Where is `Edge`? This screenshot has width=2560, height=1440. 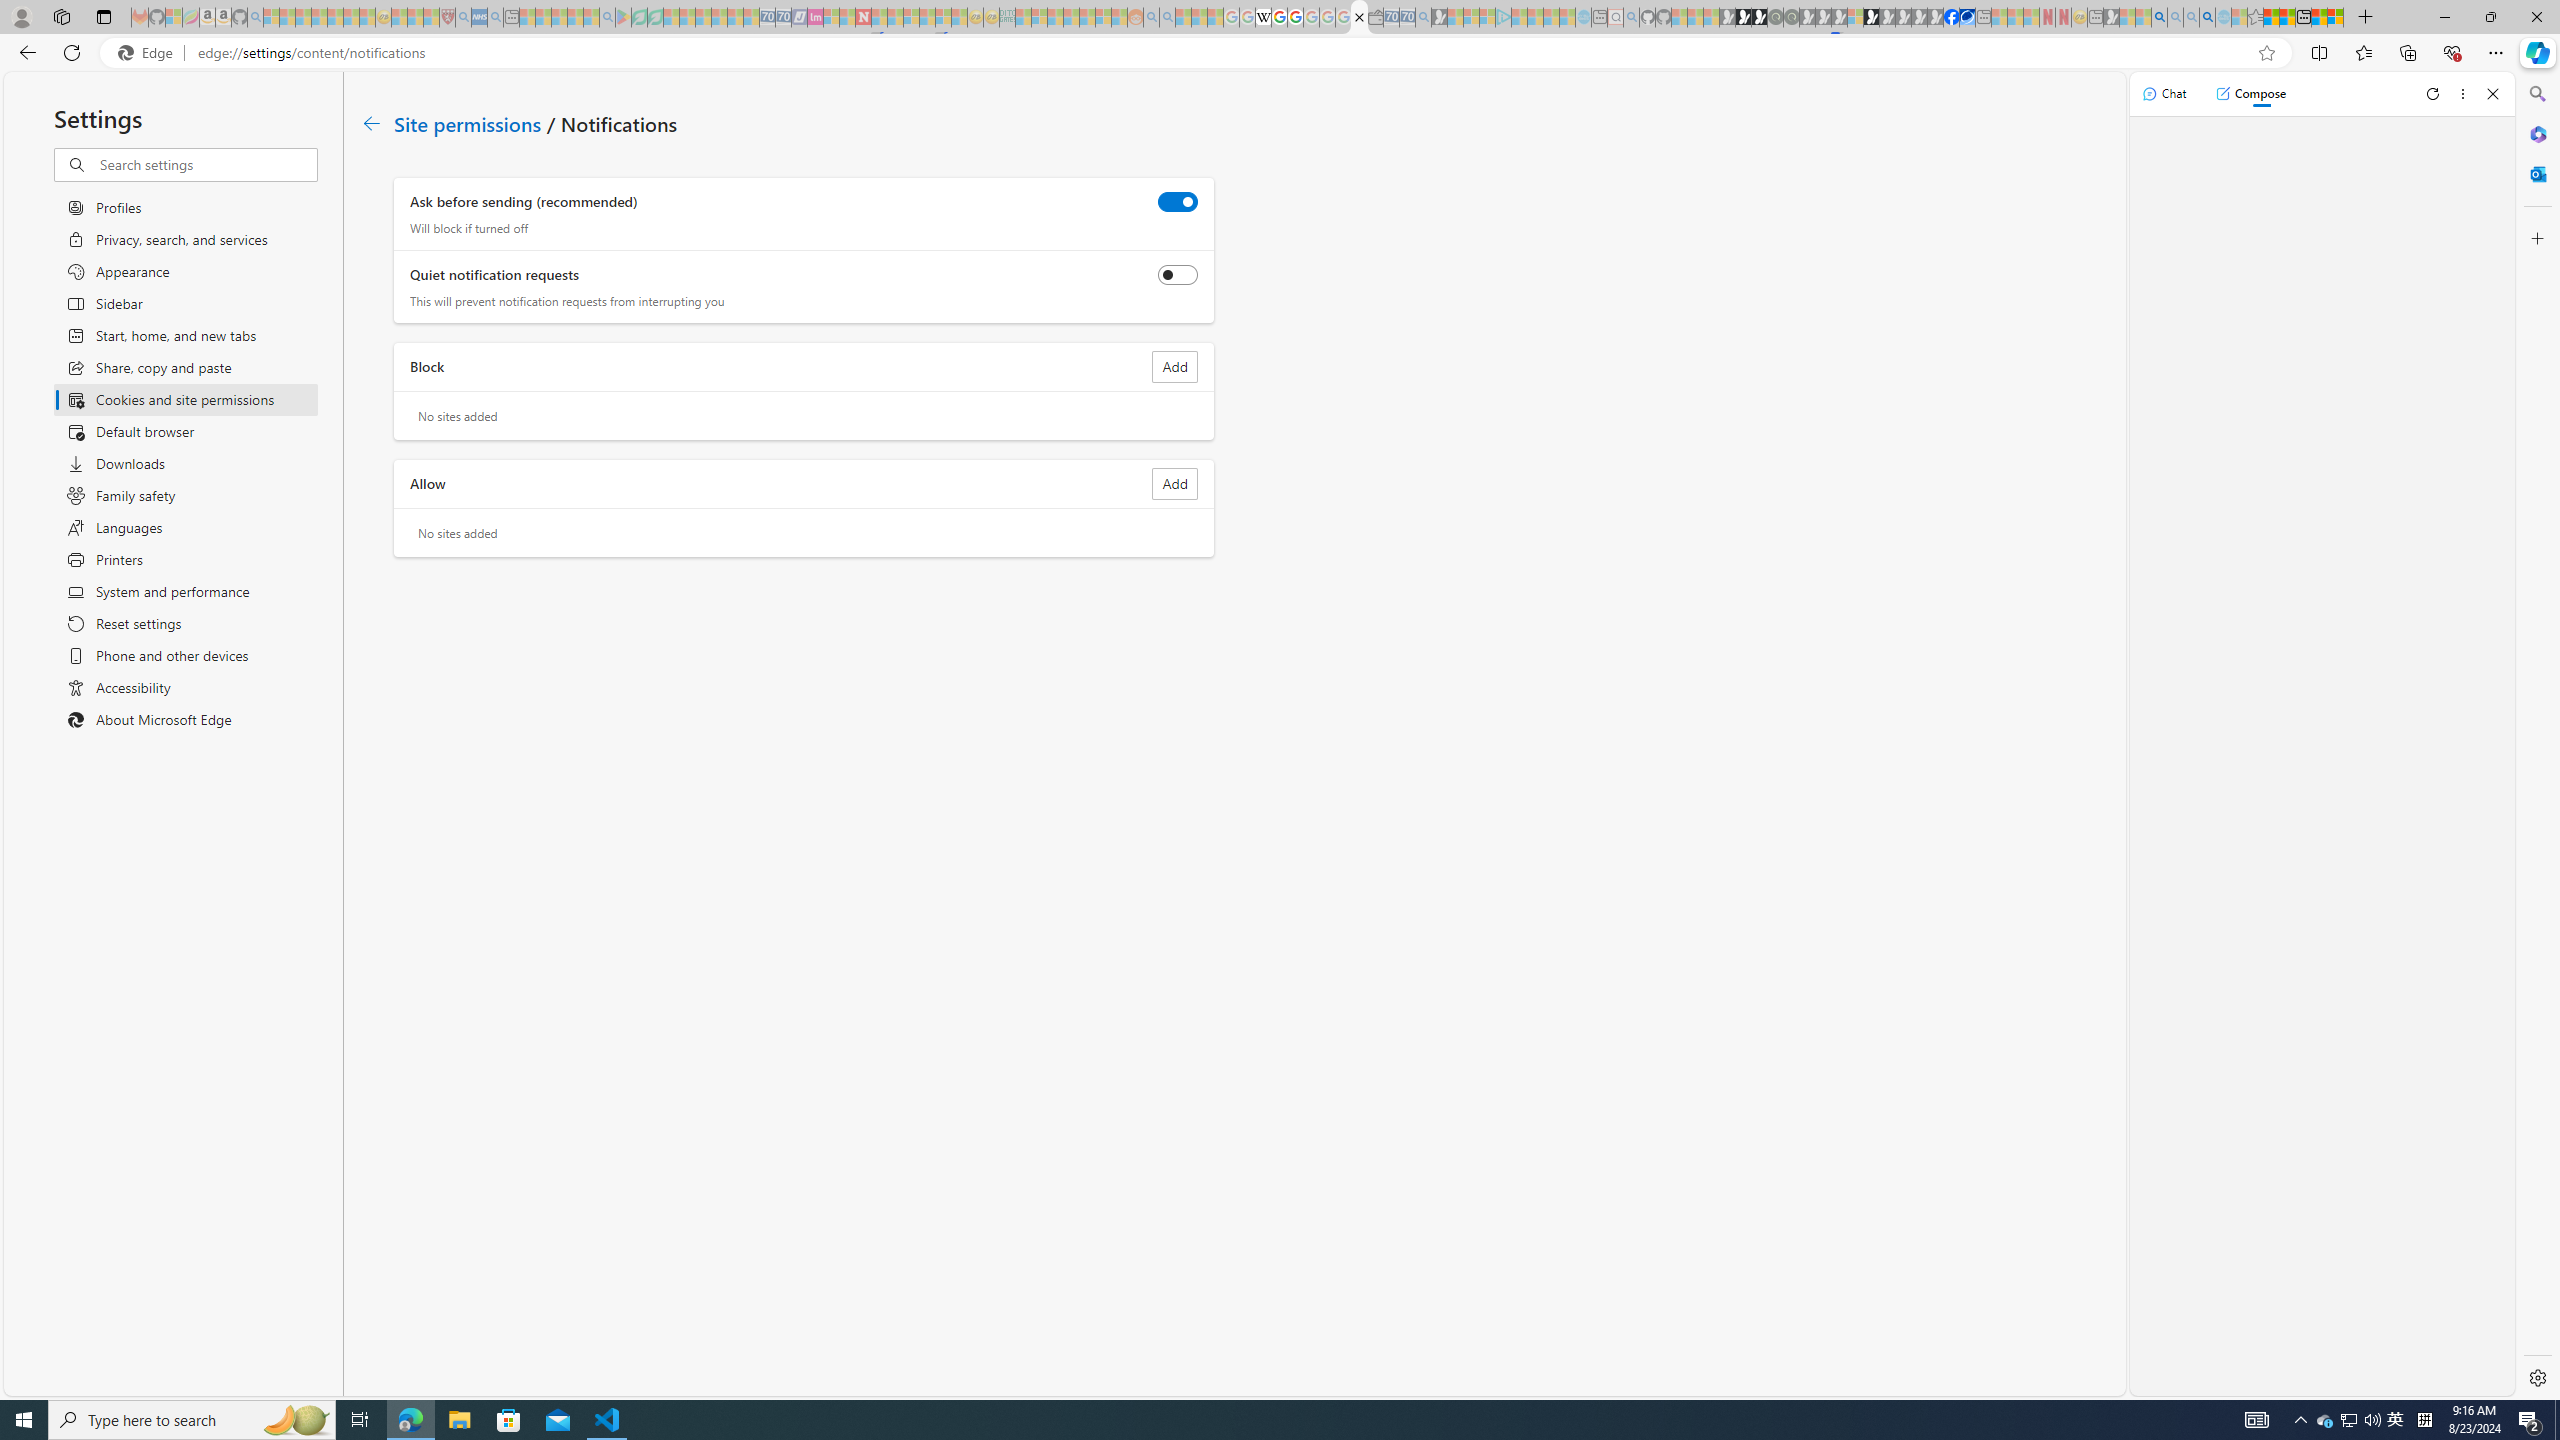 Edge is located at coordinates (149, 53).